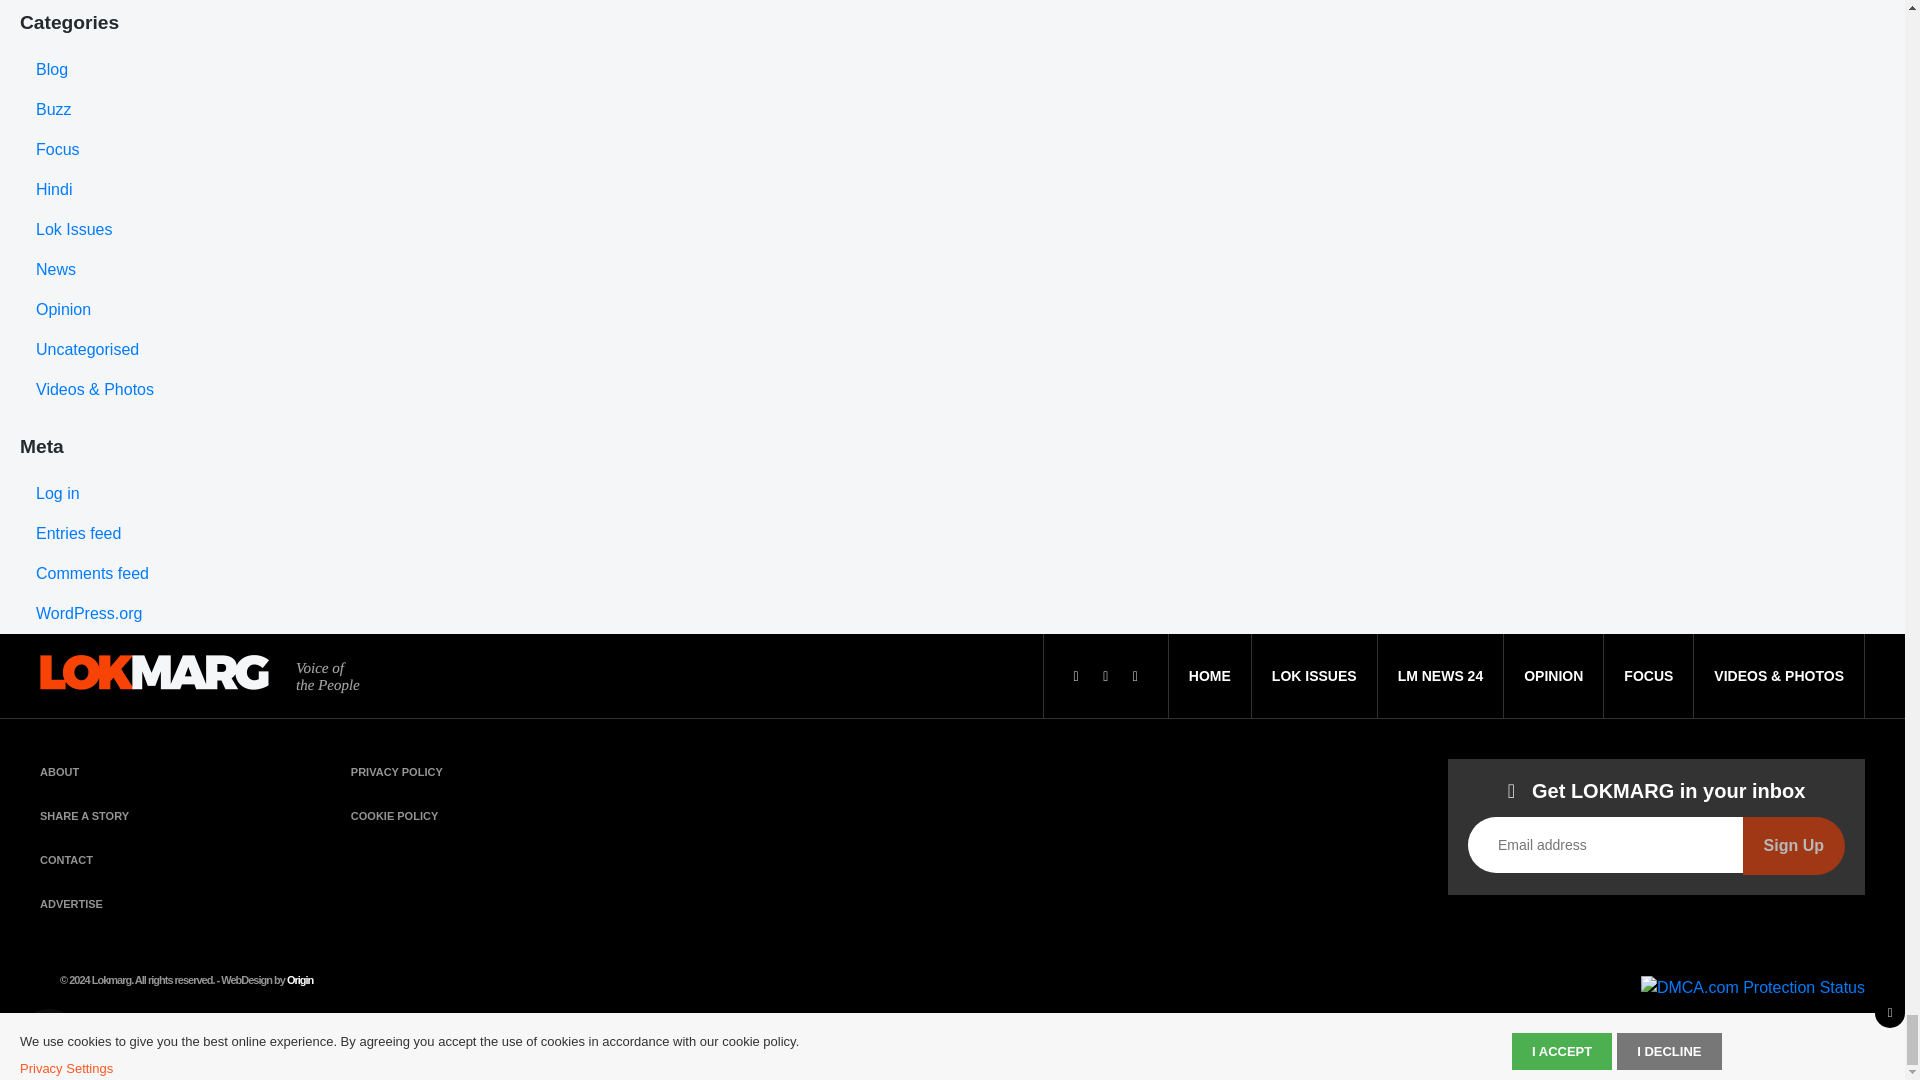 The width and height of the screenshot is (1920, 1080). What do you see at coordinates (1794, 845) in the screenshot?
I see `Sign Up` at bounding box center [1794, 845].